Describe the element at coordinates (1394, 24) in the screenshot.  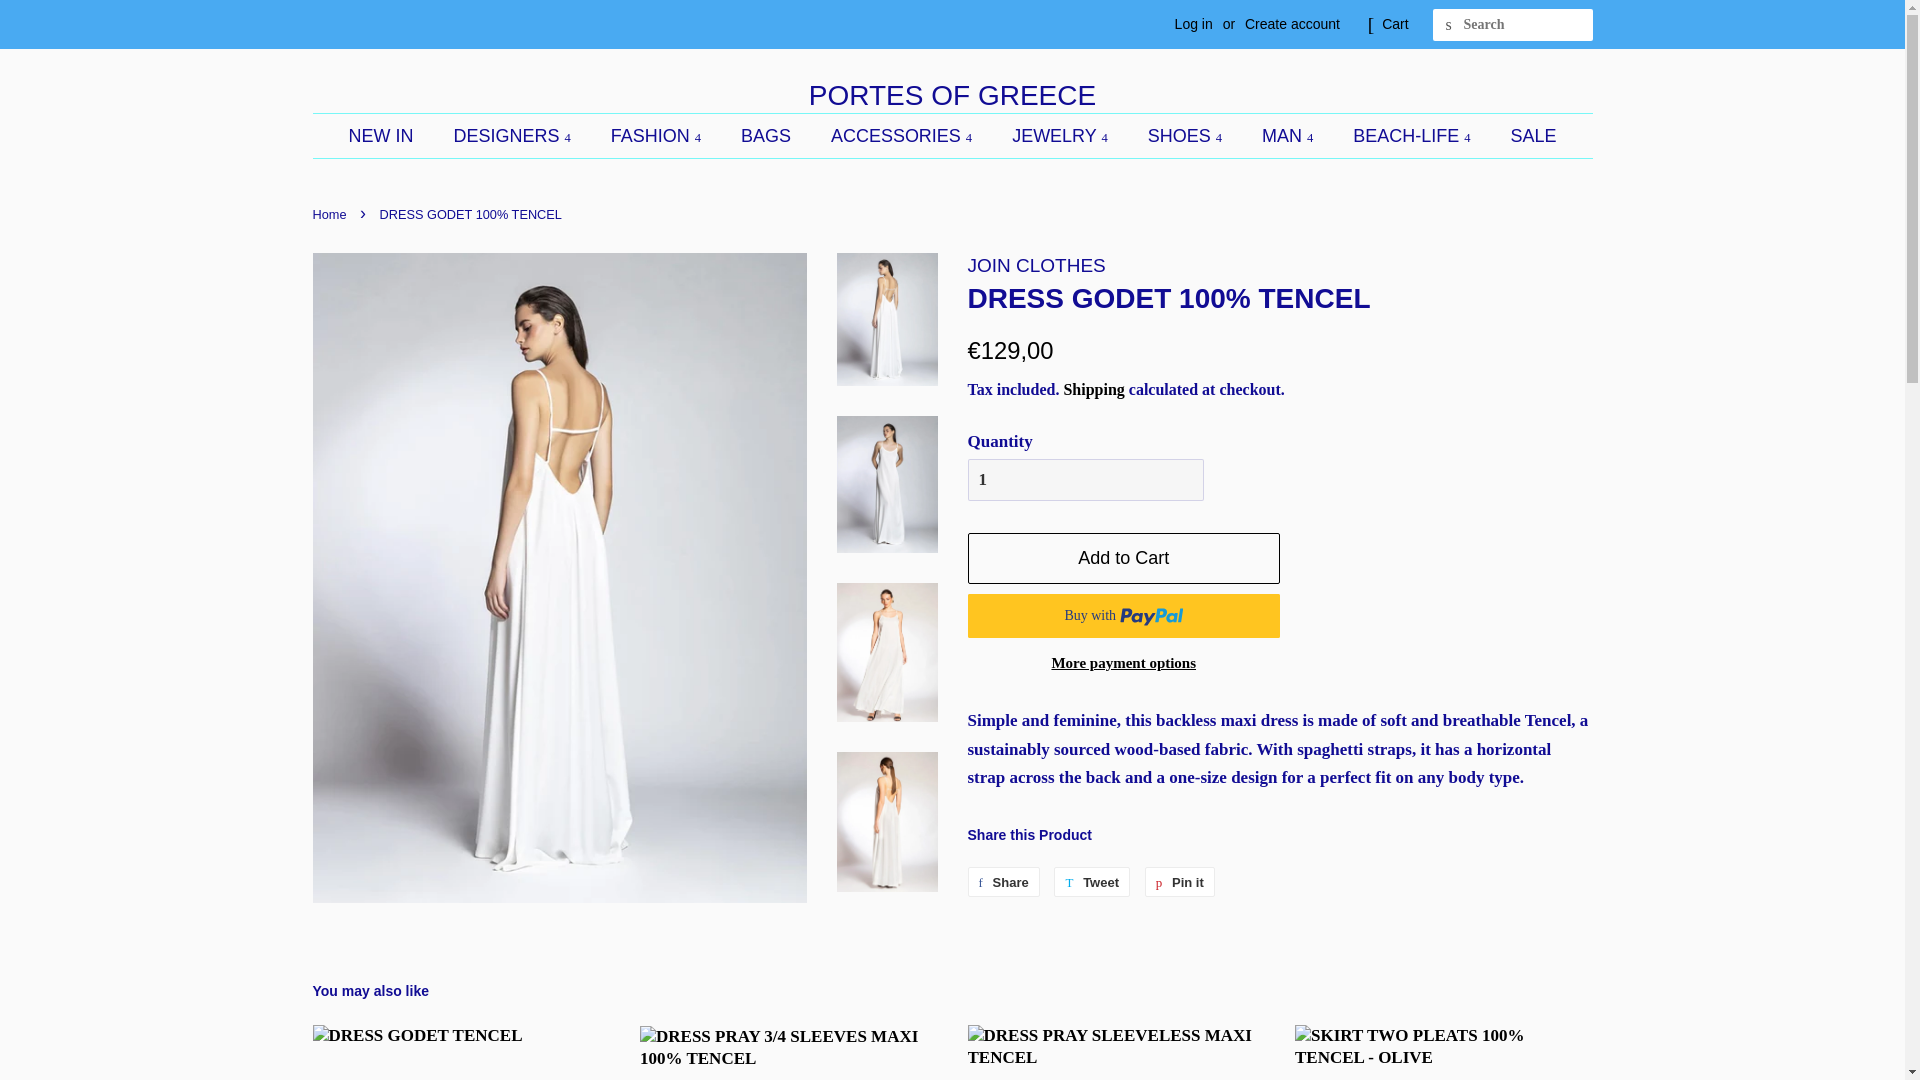
I see `Cart` at that location.